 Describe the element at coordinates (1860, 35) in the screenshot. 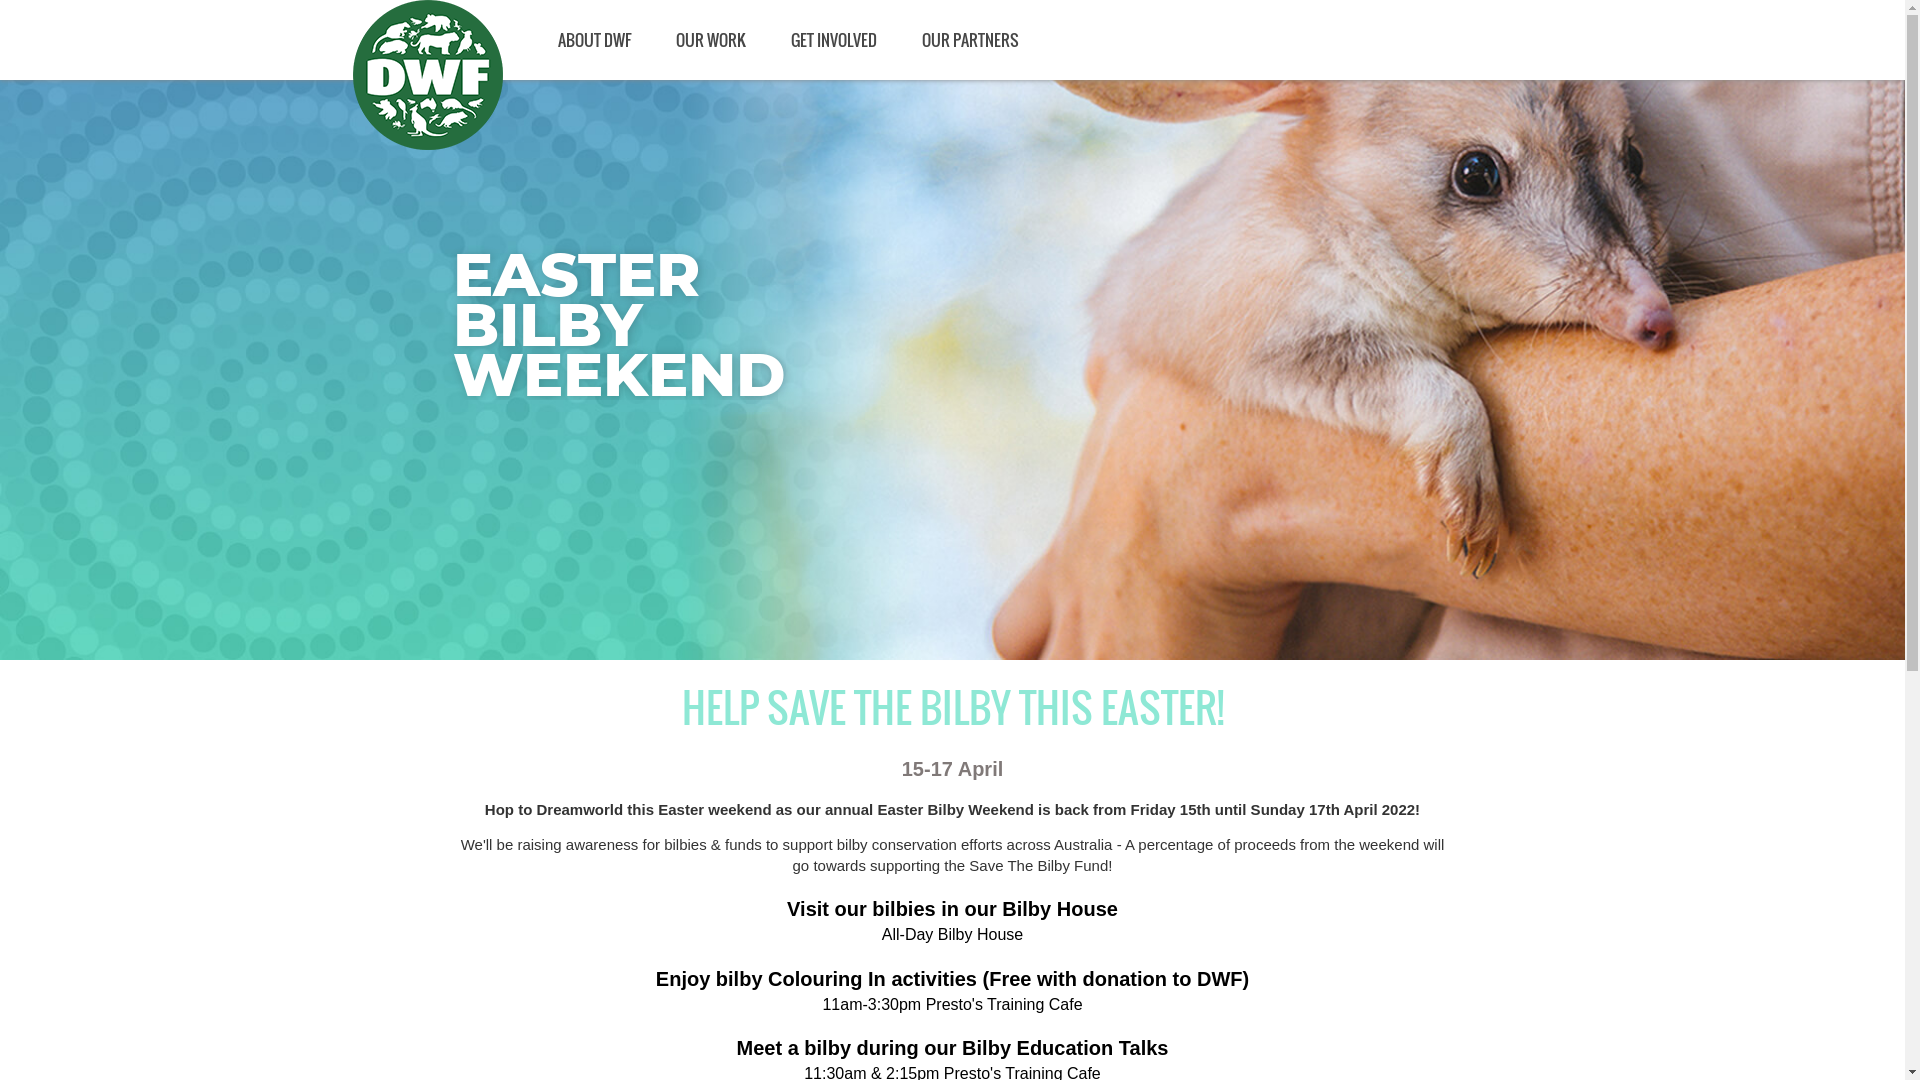

I see `DONATE NOW` at that location.